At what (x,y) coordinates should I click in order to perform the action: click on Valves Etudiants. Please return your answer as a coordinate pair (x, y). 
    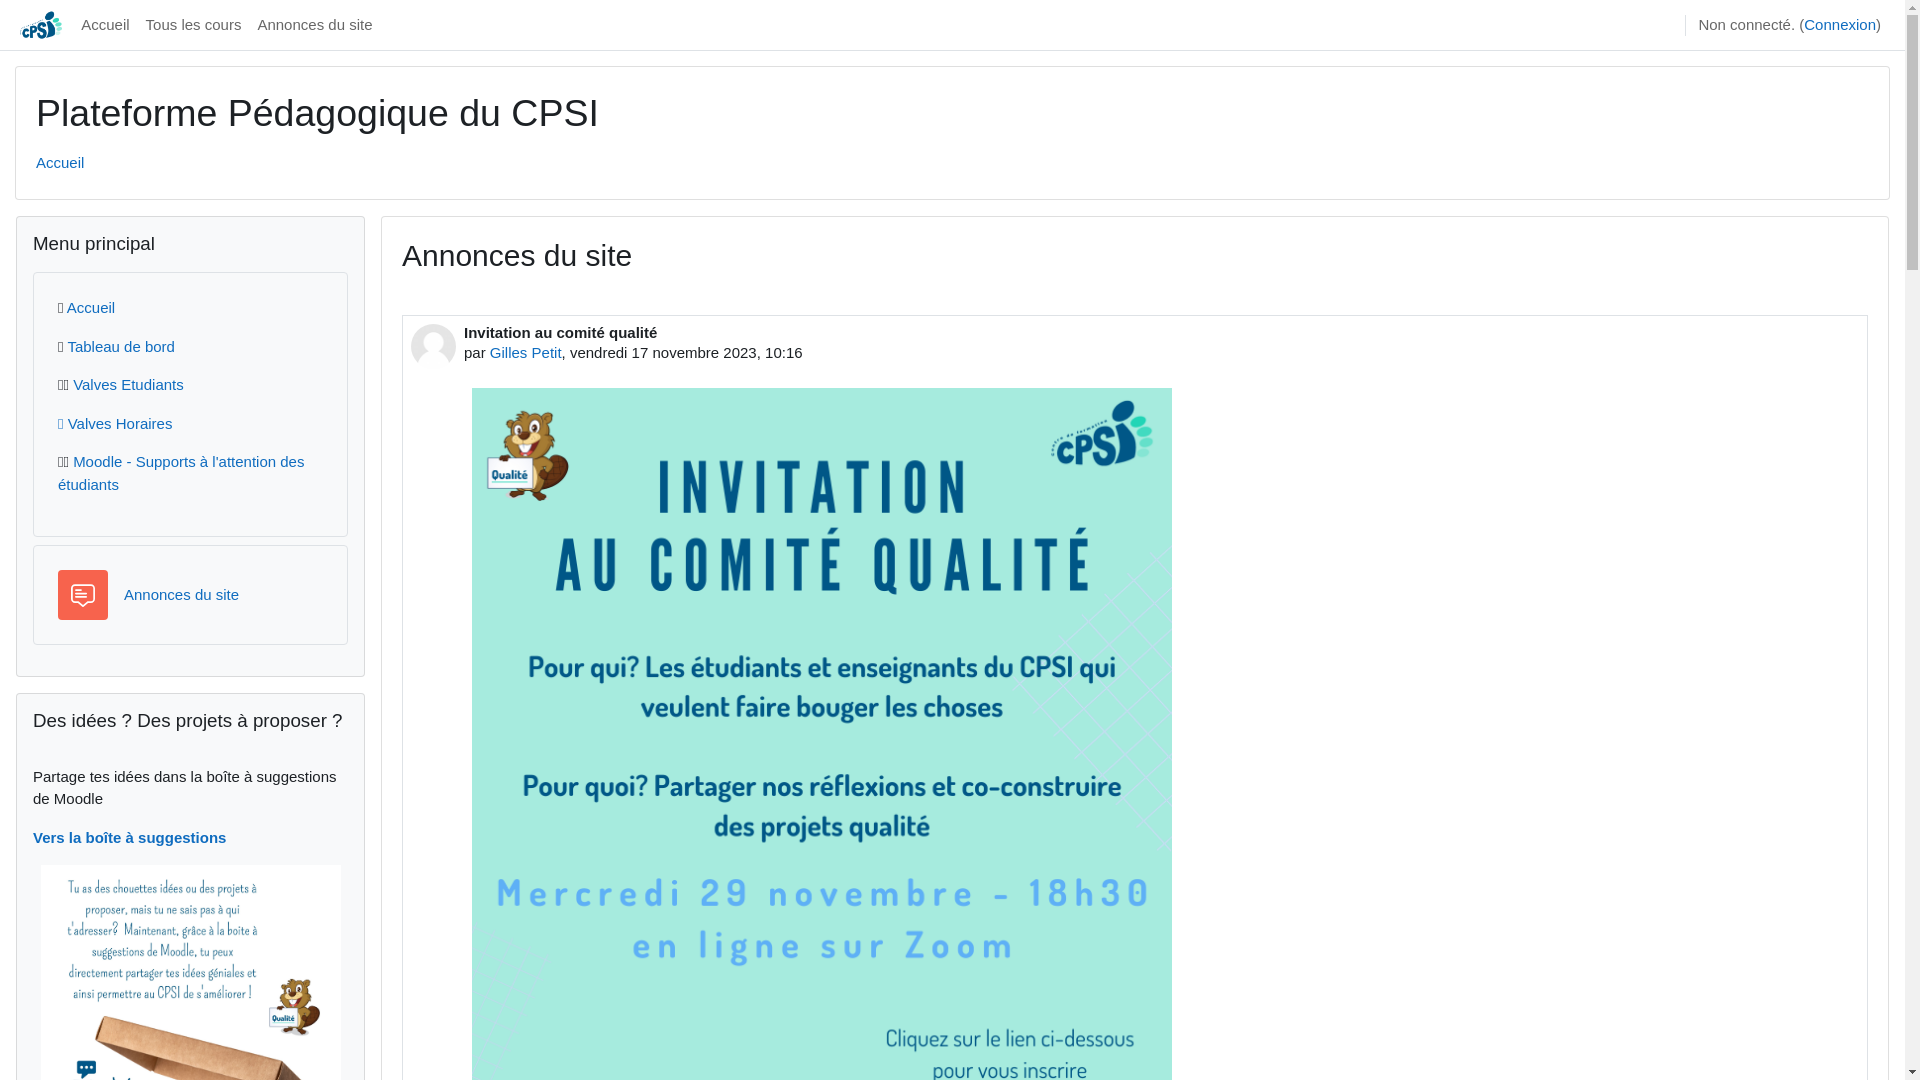
    Looking at the image, I should click on (128, 384).